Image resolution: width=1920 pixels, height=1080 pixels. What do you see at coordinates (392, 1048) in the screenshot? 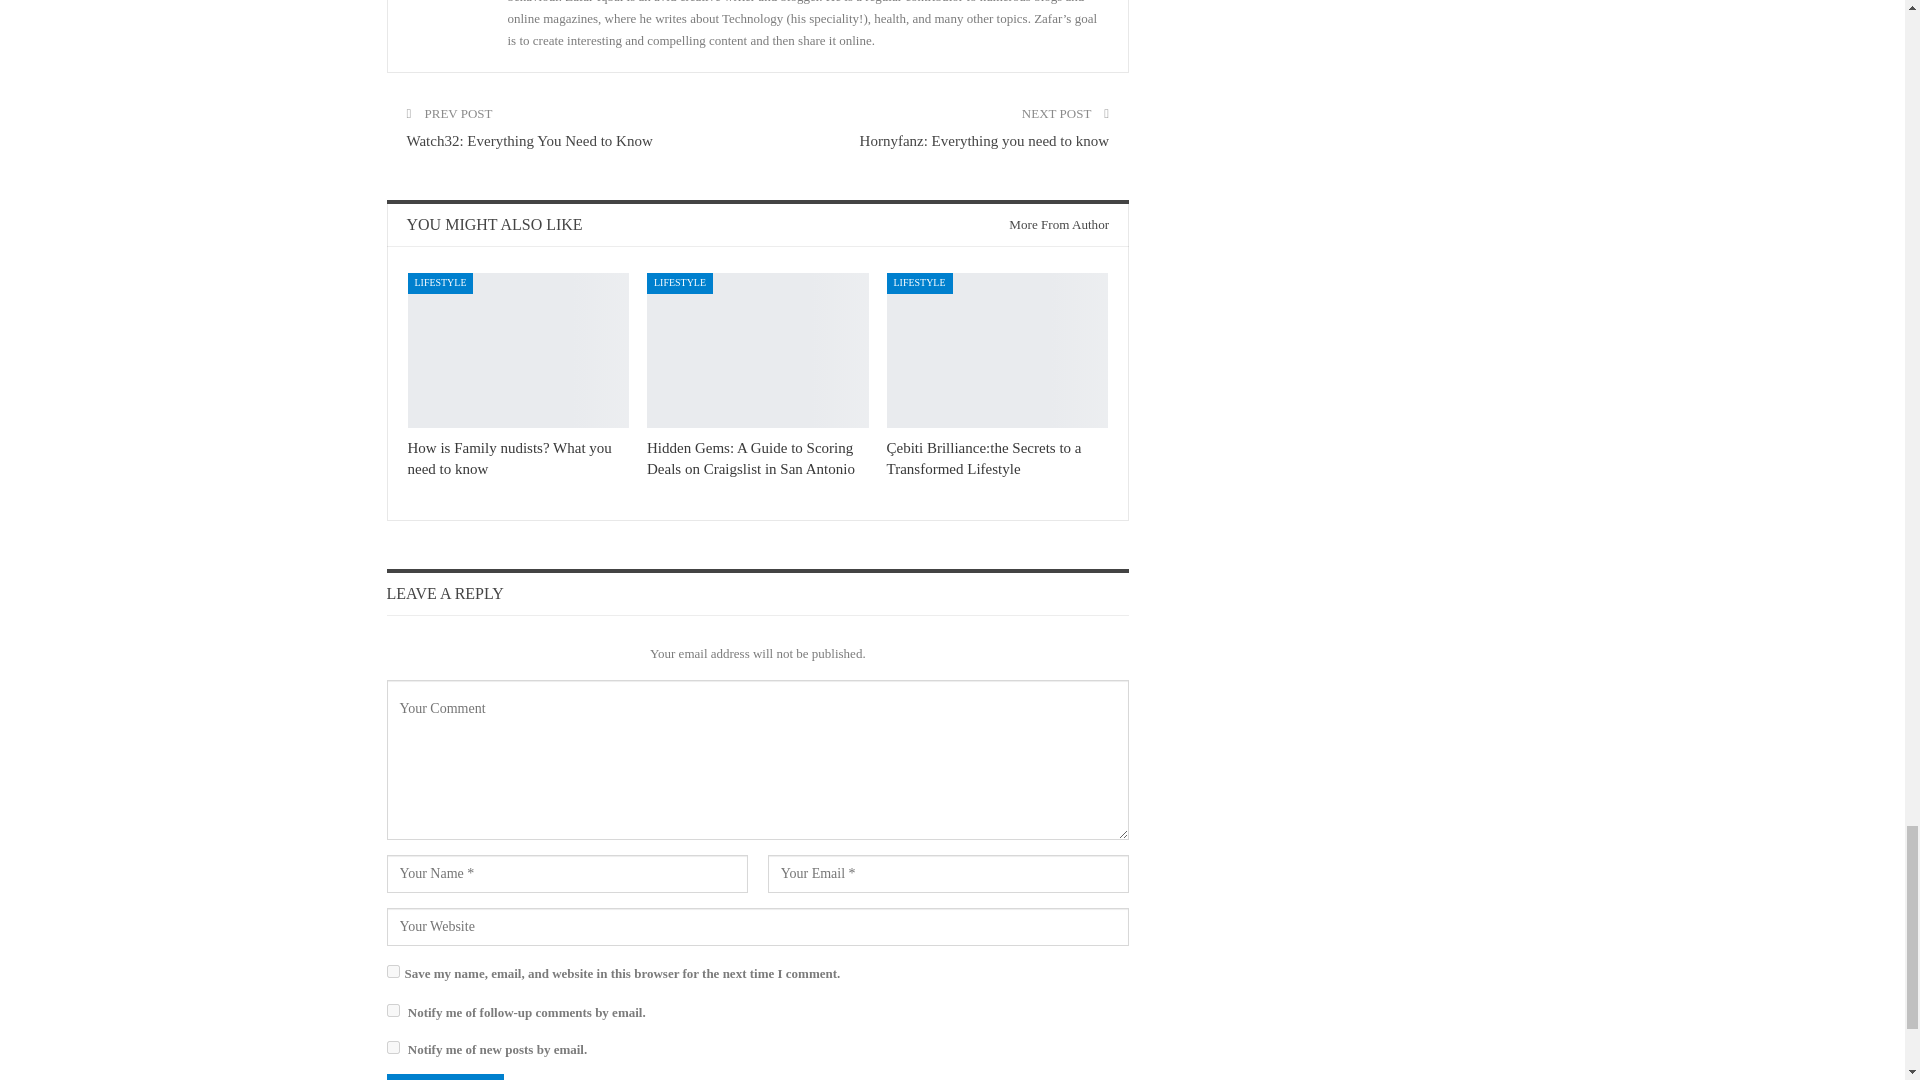
I see `subscribe` at bounding box center [392, 1048].